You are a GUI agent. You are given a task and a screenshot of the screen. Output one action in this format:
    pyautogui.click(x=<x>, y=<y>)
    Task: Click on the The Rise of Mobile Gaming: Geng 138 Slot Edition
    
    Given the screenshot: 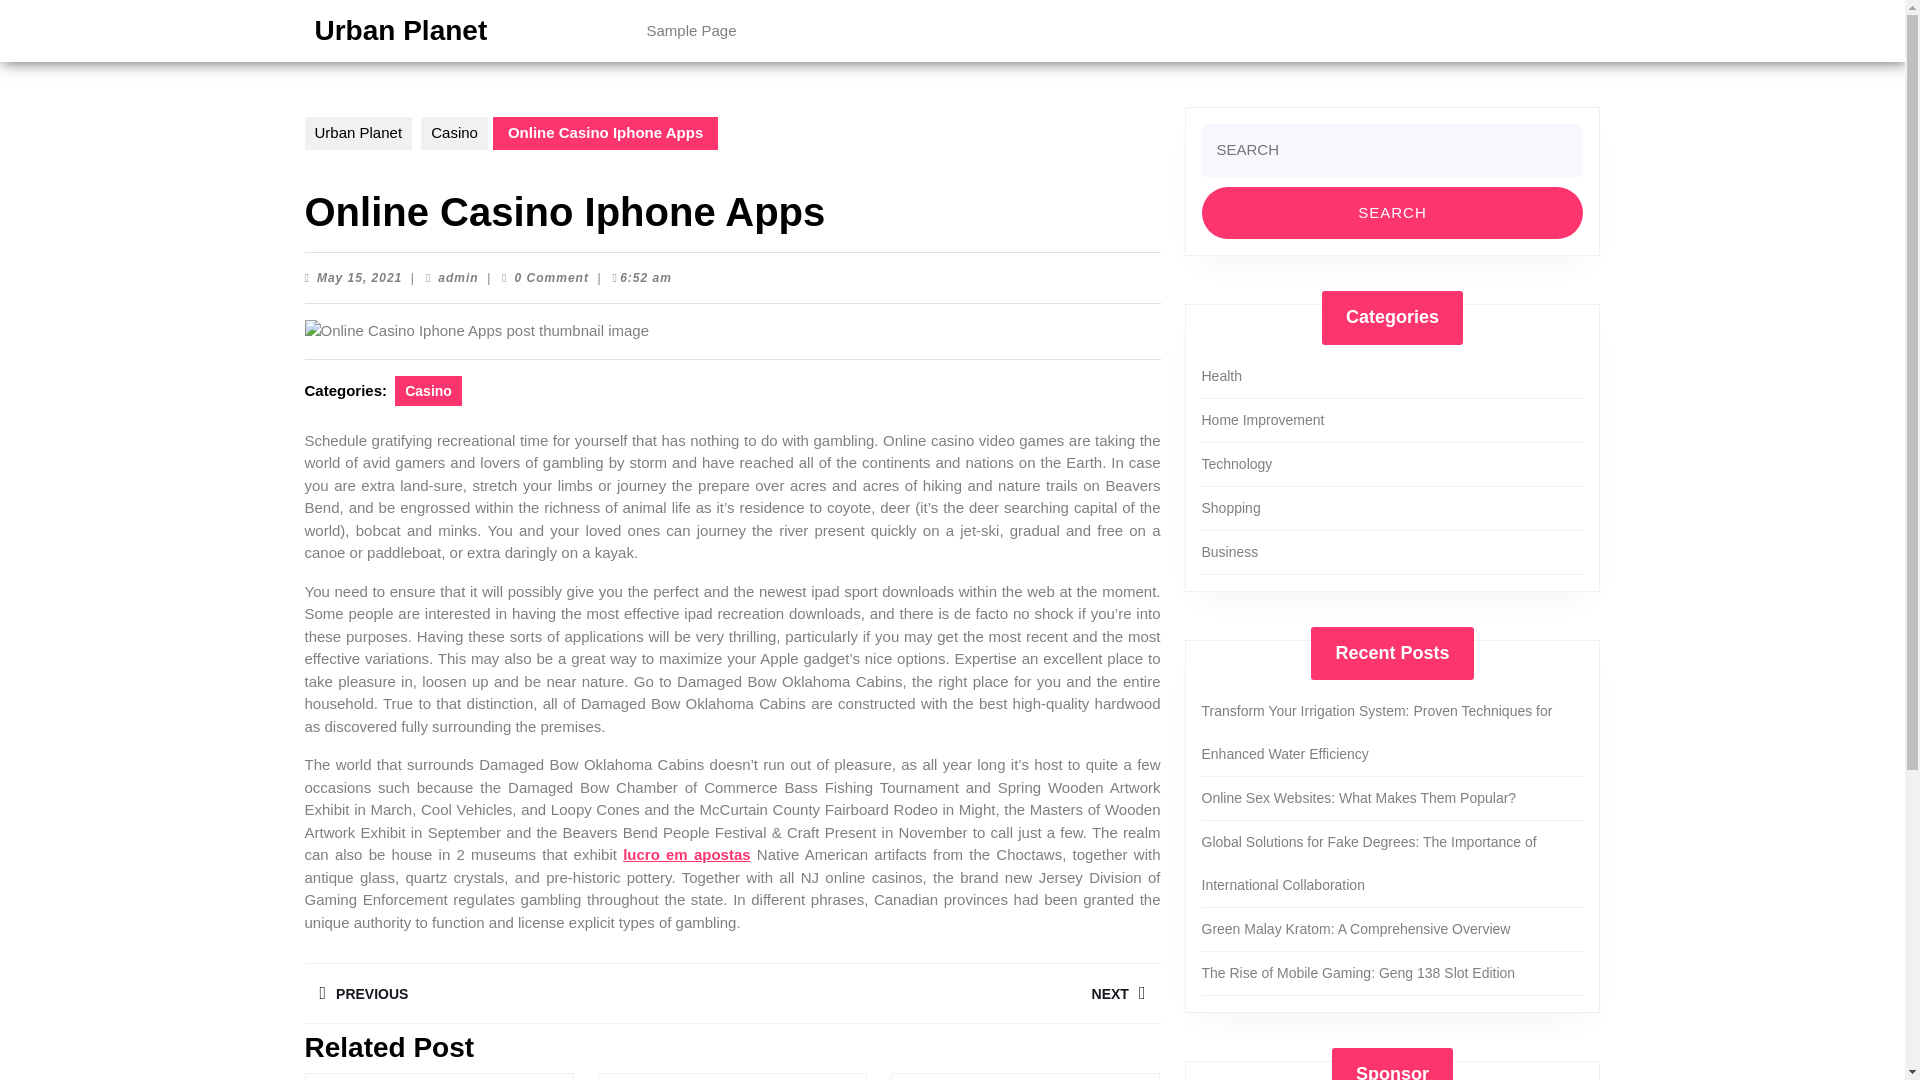 What is the action you would take?
    pyautogui.click(x=1358, y=972)
    